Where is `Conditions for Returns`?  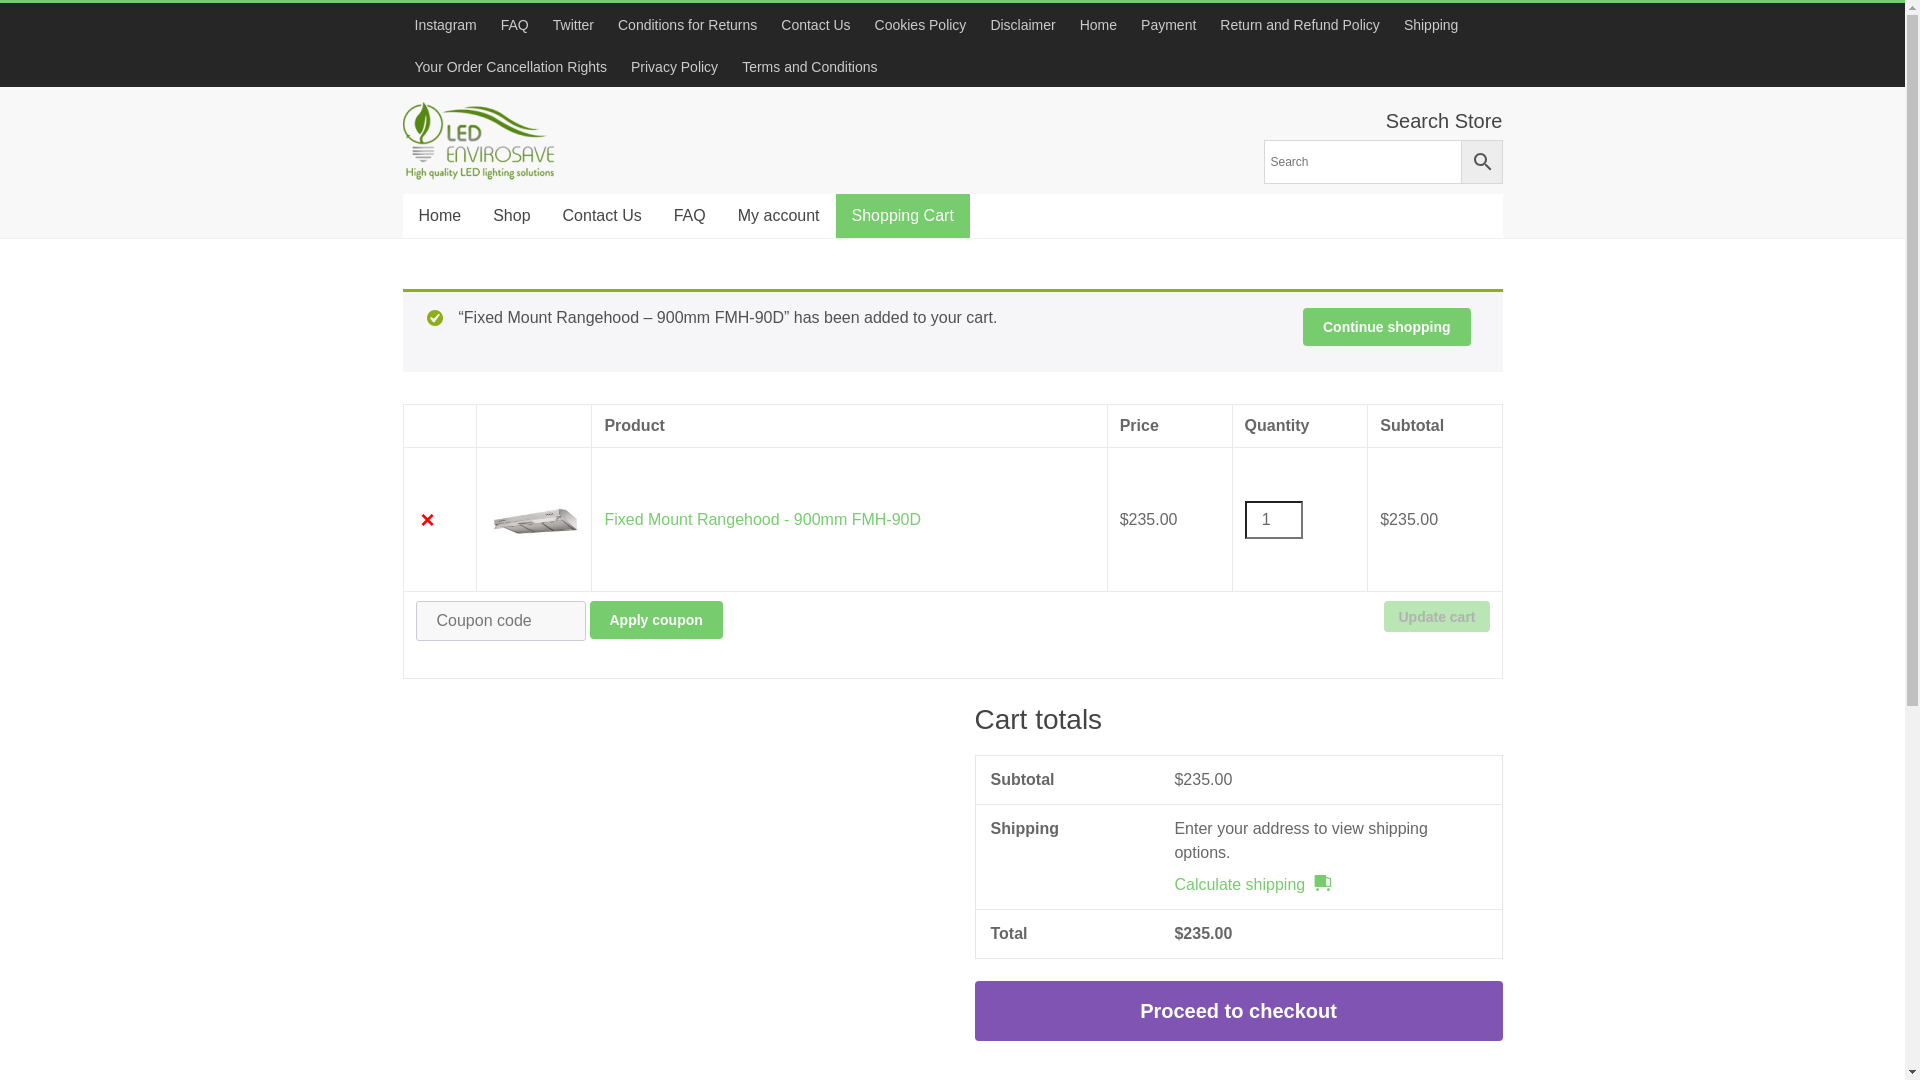
Conditions for Returns is located at coordinates (688, 24).